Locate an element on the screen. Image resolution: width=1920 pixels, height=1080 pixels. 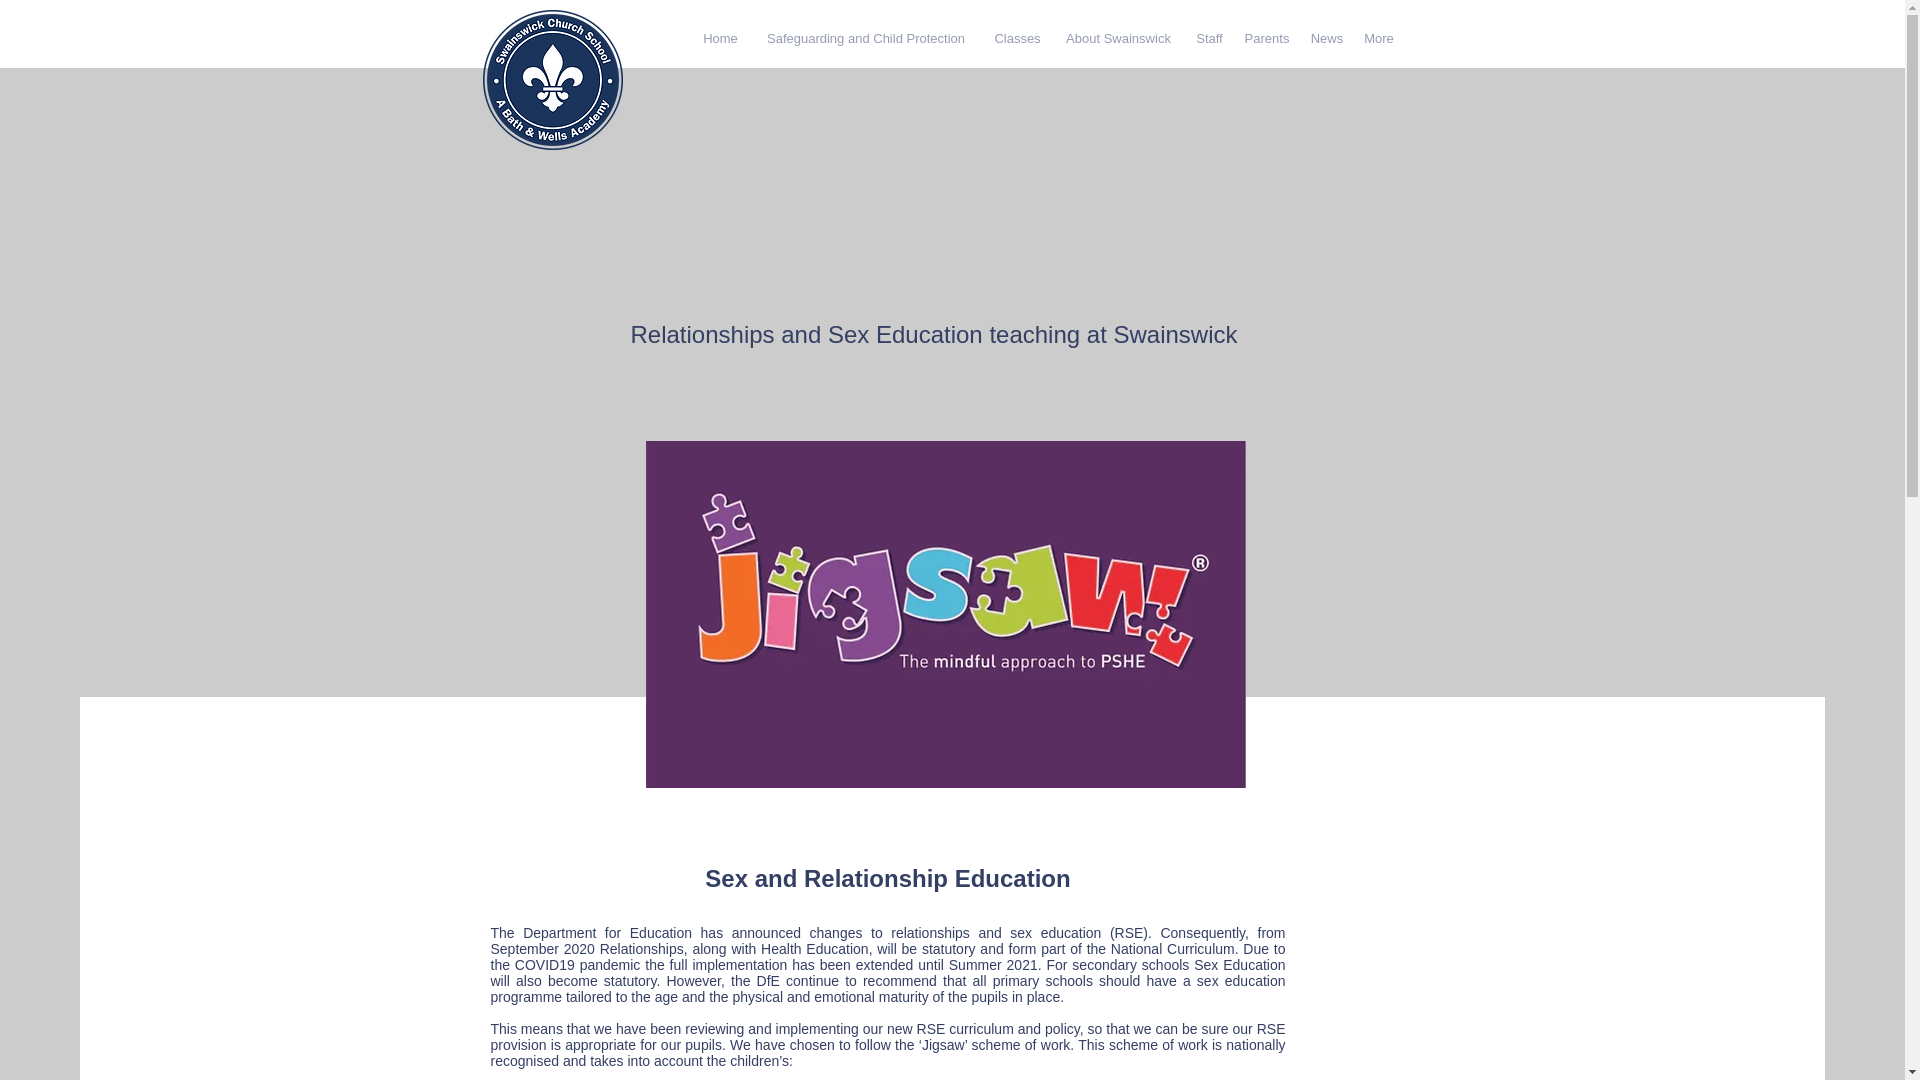
Home is located at coordinates (720, 38).